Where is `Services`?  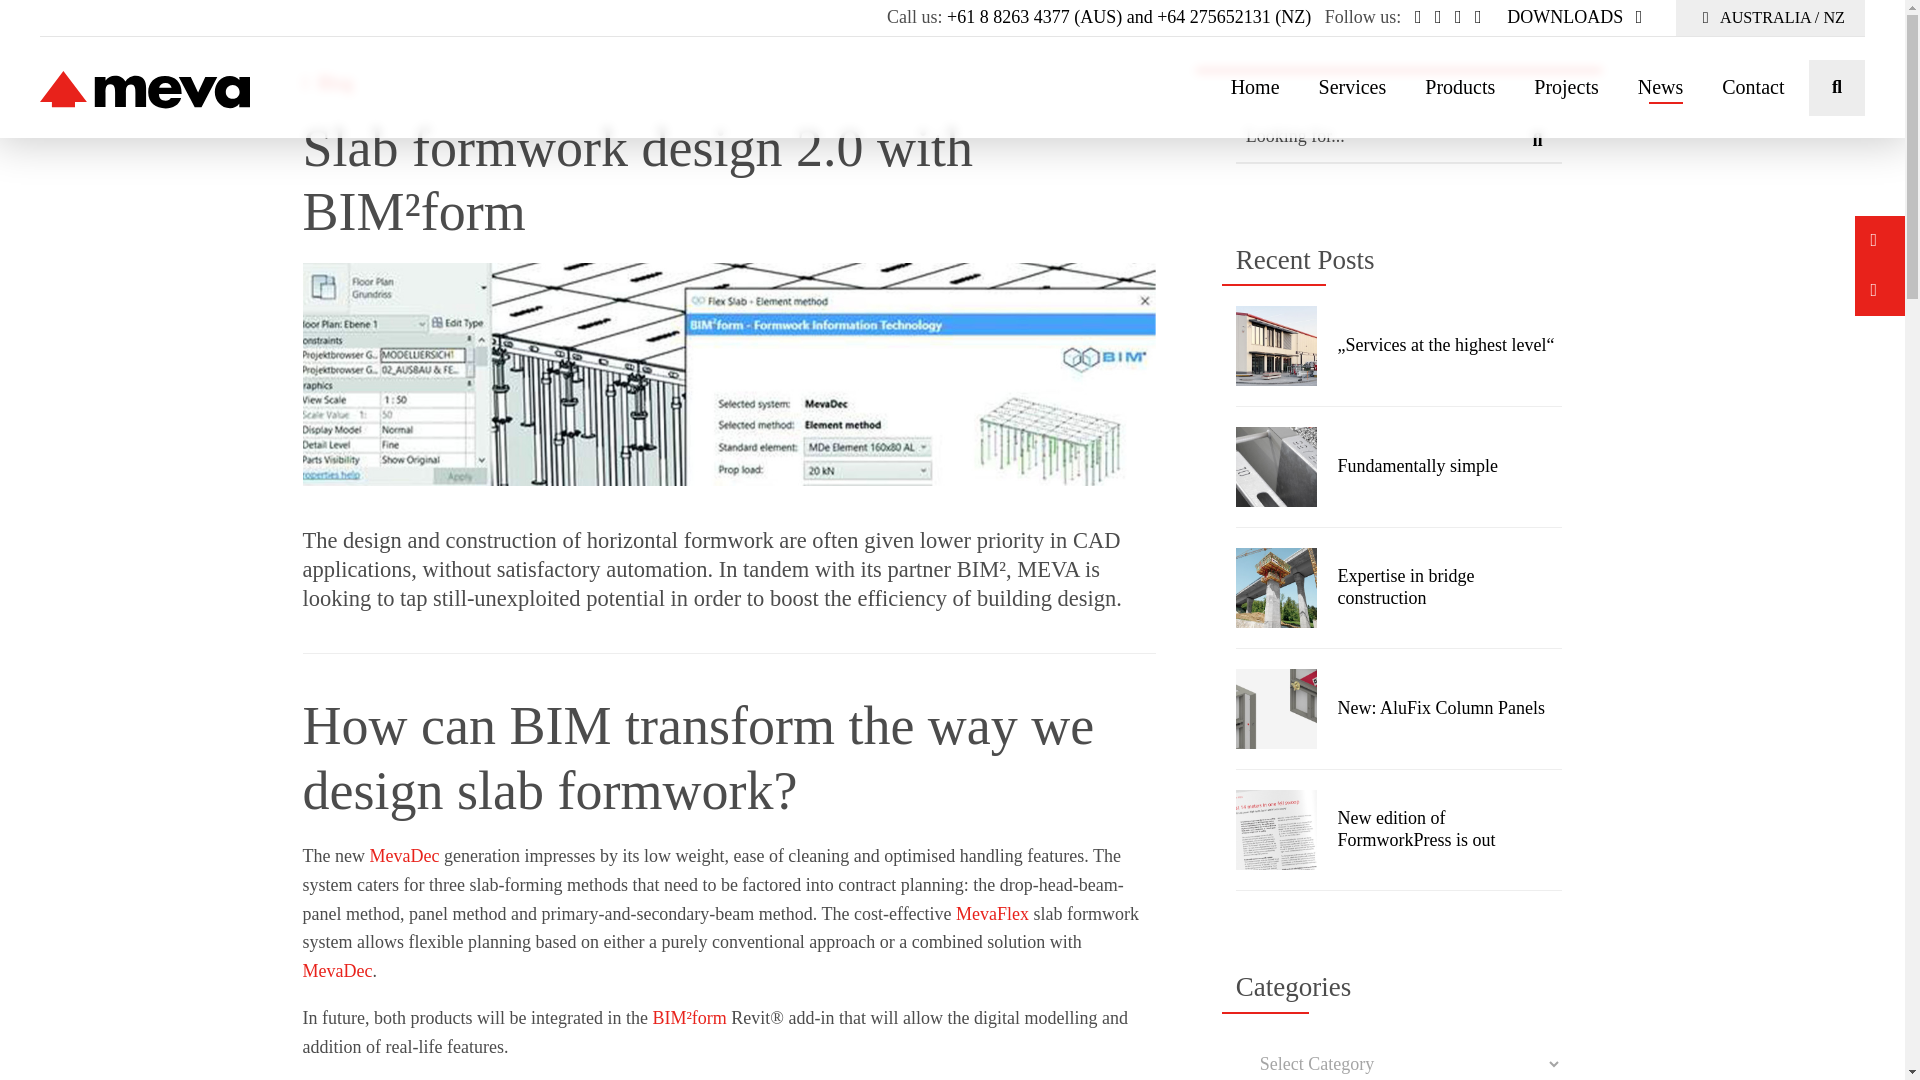
Services is located at coordinates (1353, 85).